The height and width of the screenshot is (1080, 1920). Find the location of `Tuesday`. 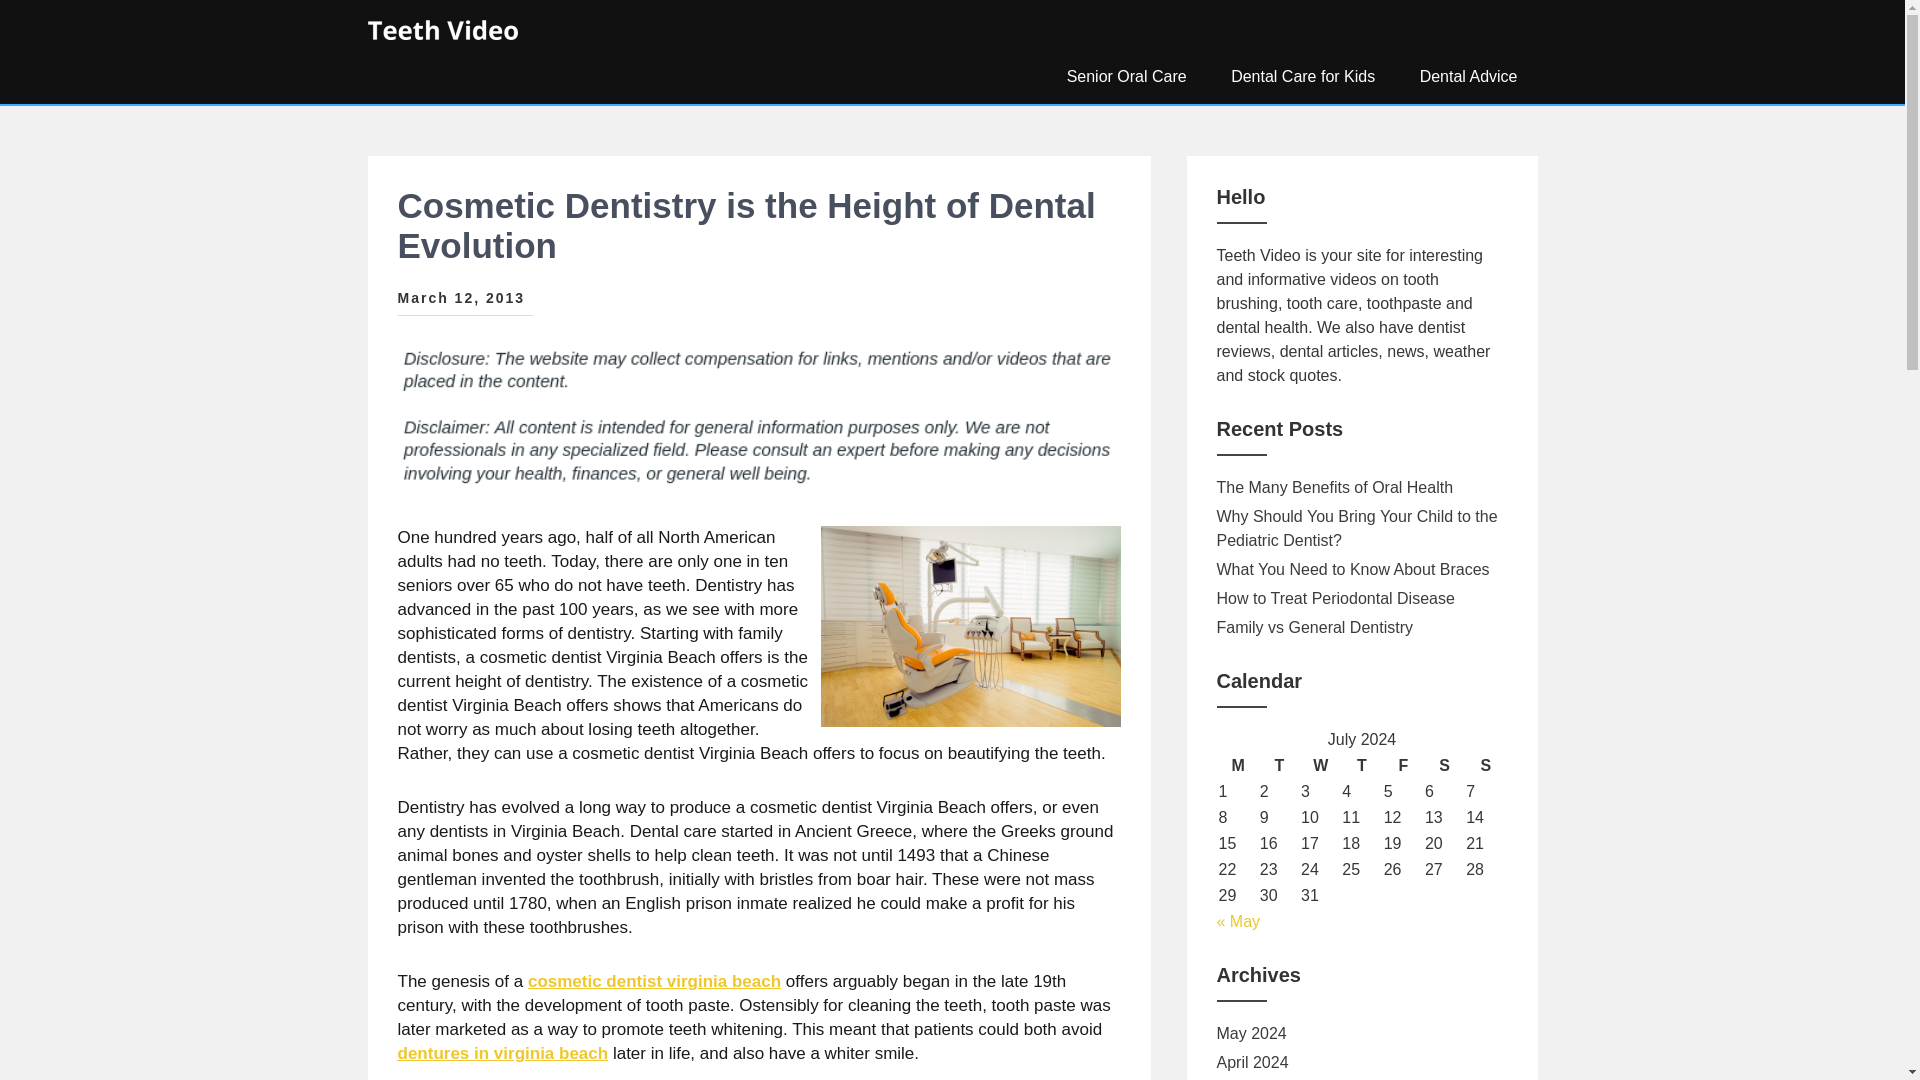

Tuesday is located at coordinates (1279, 765).